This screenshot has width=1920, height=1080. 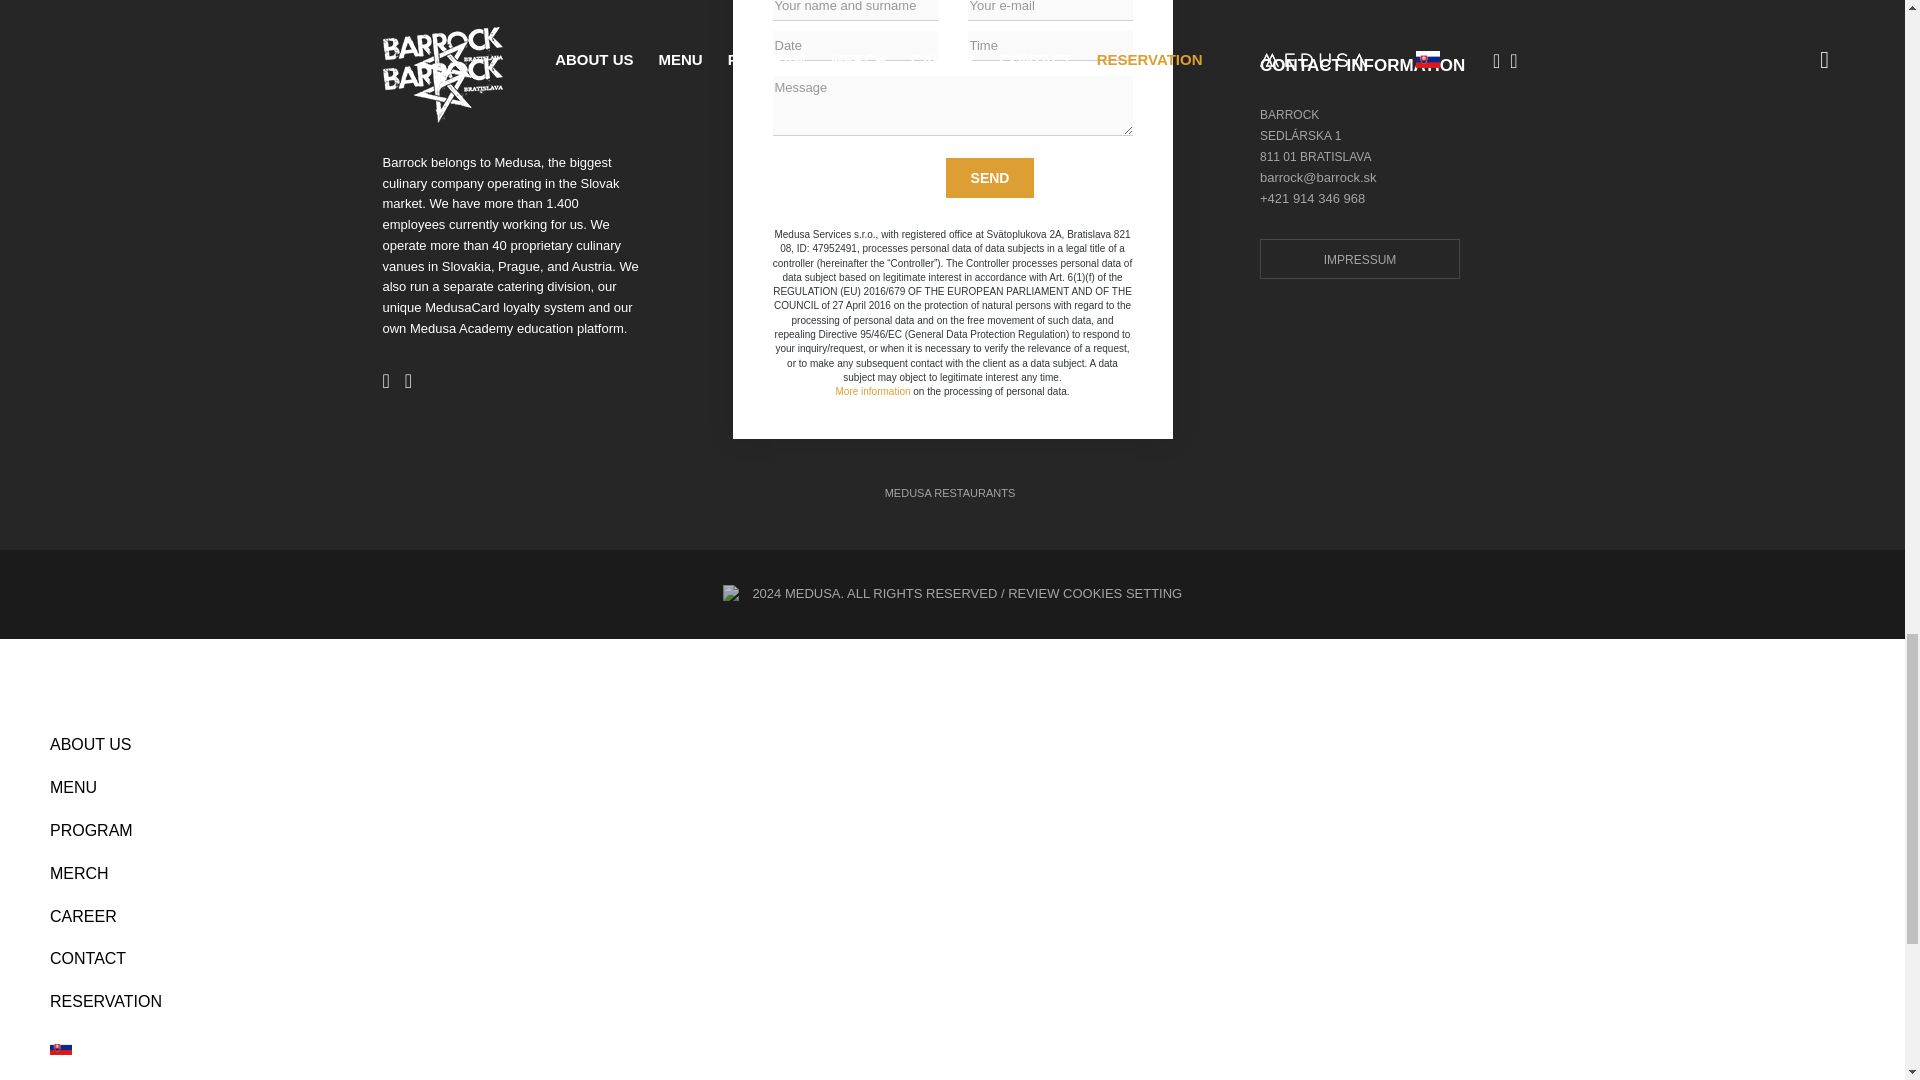 I want to click on REVIEW COOKIES SETTING, so click(x=1095, y=593).